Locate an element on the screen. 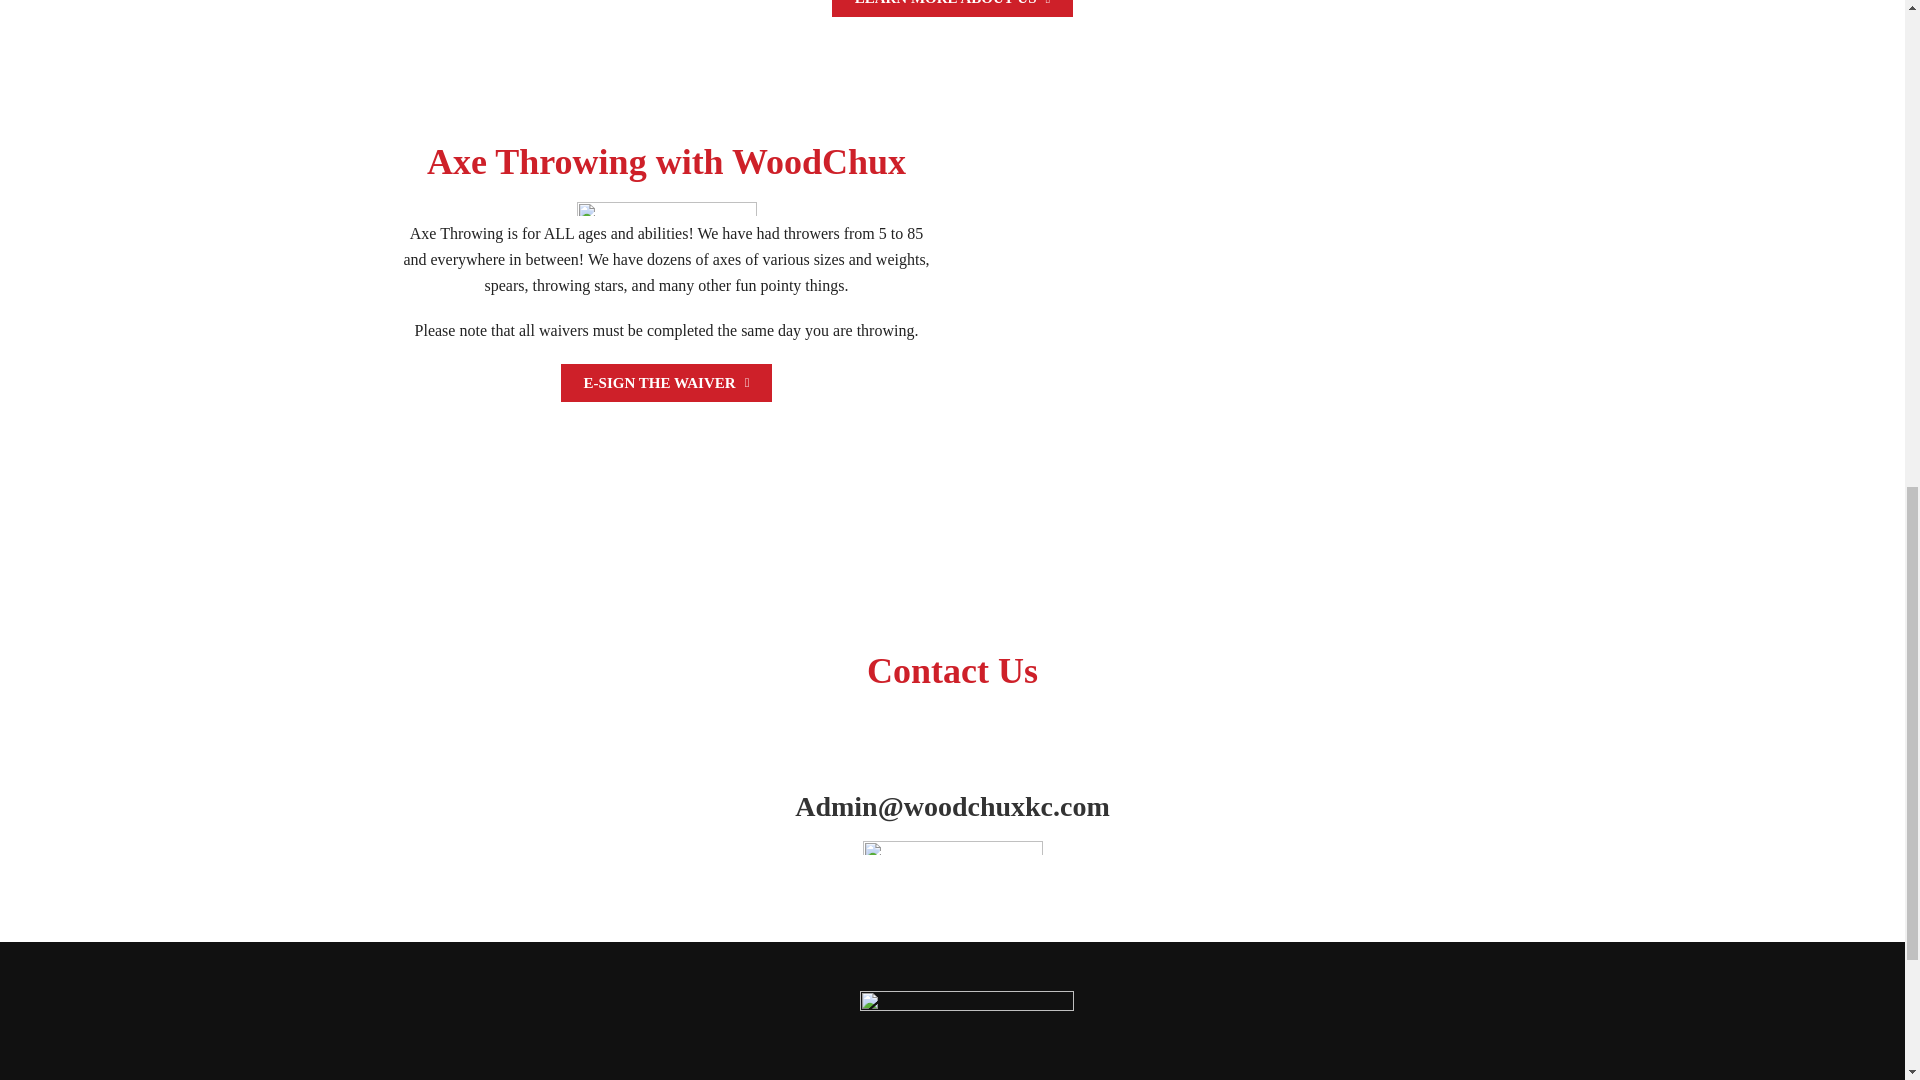  separators is located at coordinates (952, 848).